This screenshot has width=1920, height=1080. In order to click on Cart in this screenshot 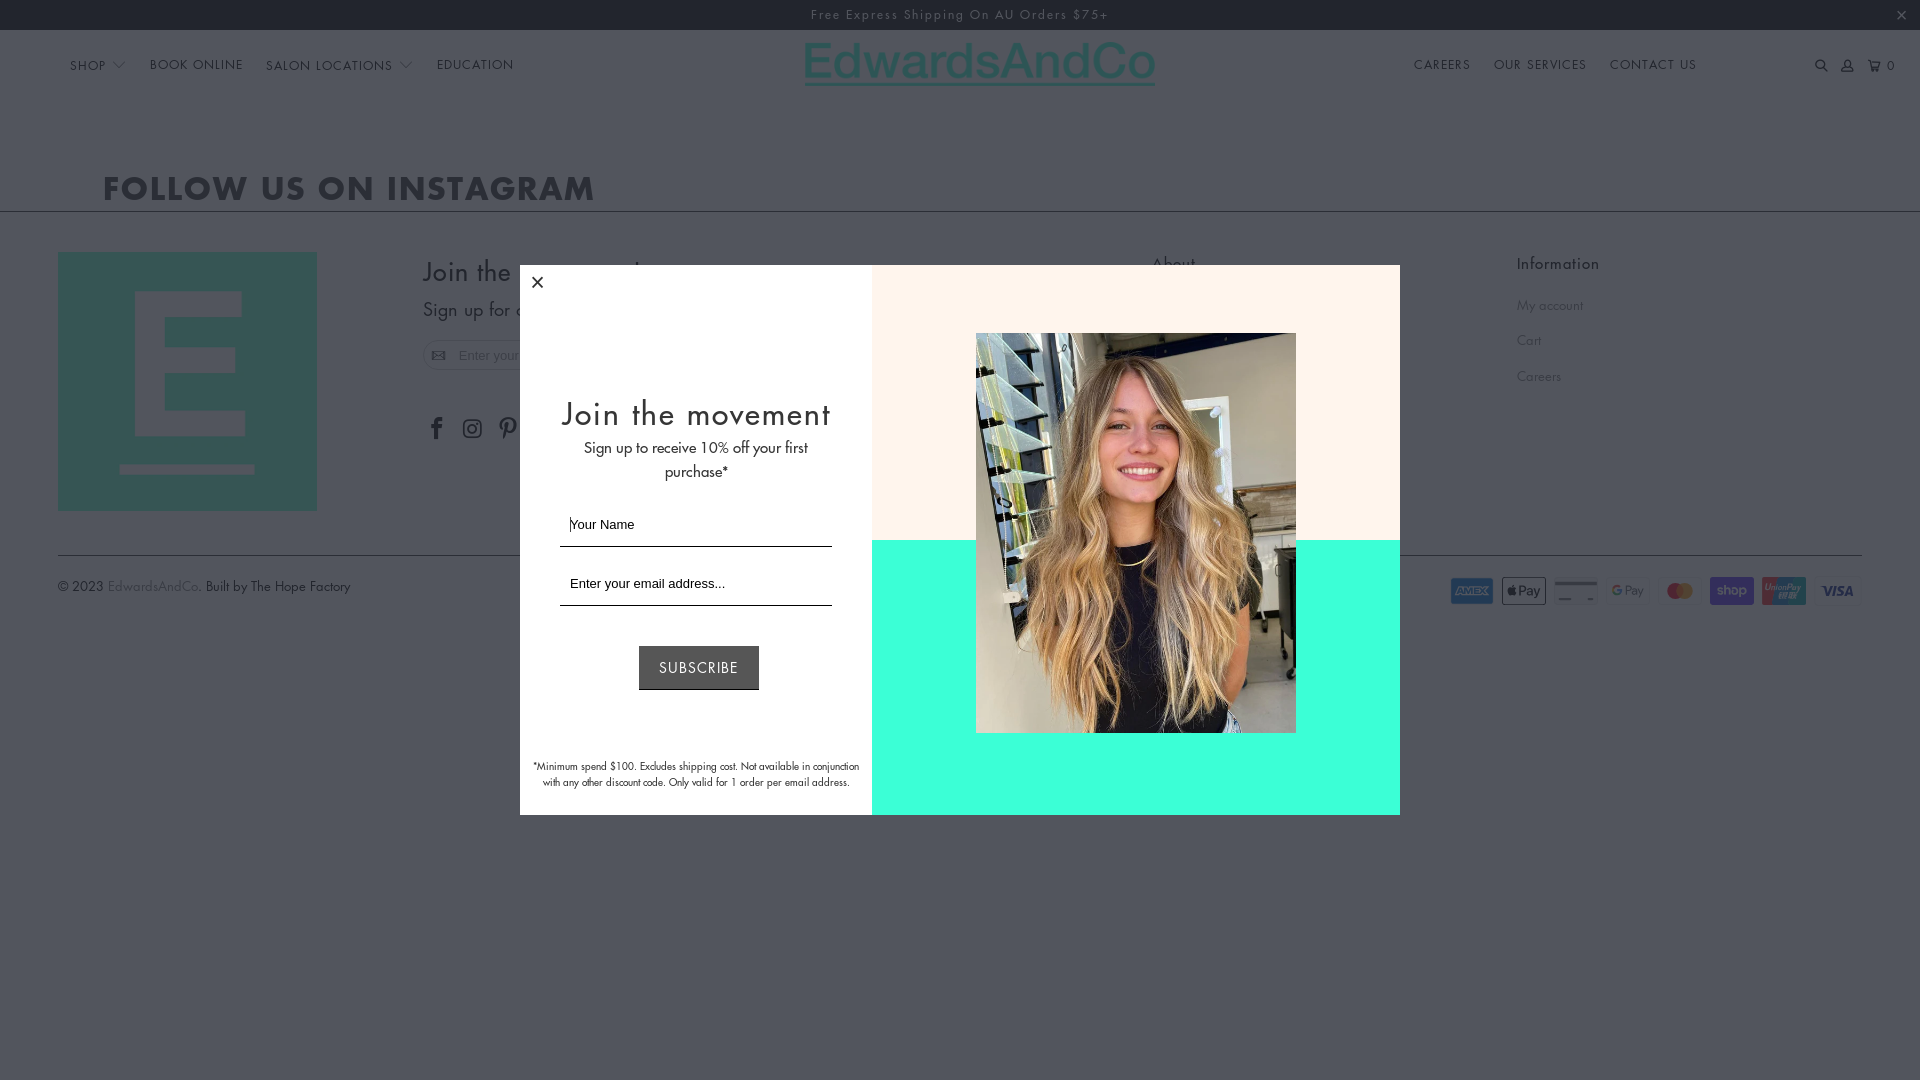, I will do `click(1690, 340)`.